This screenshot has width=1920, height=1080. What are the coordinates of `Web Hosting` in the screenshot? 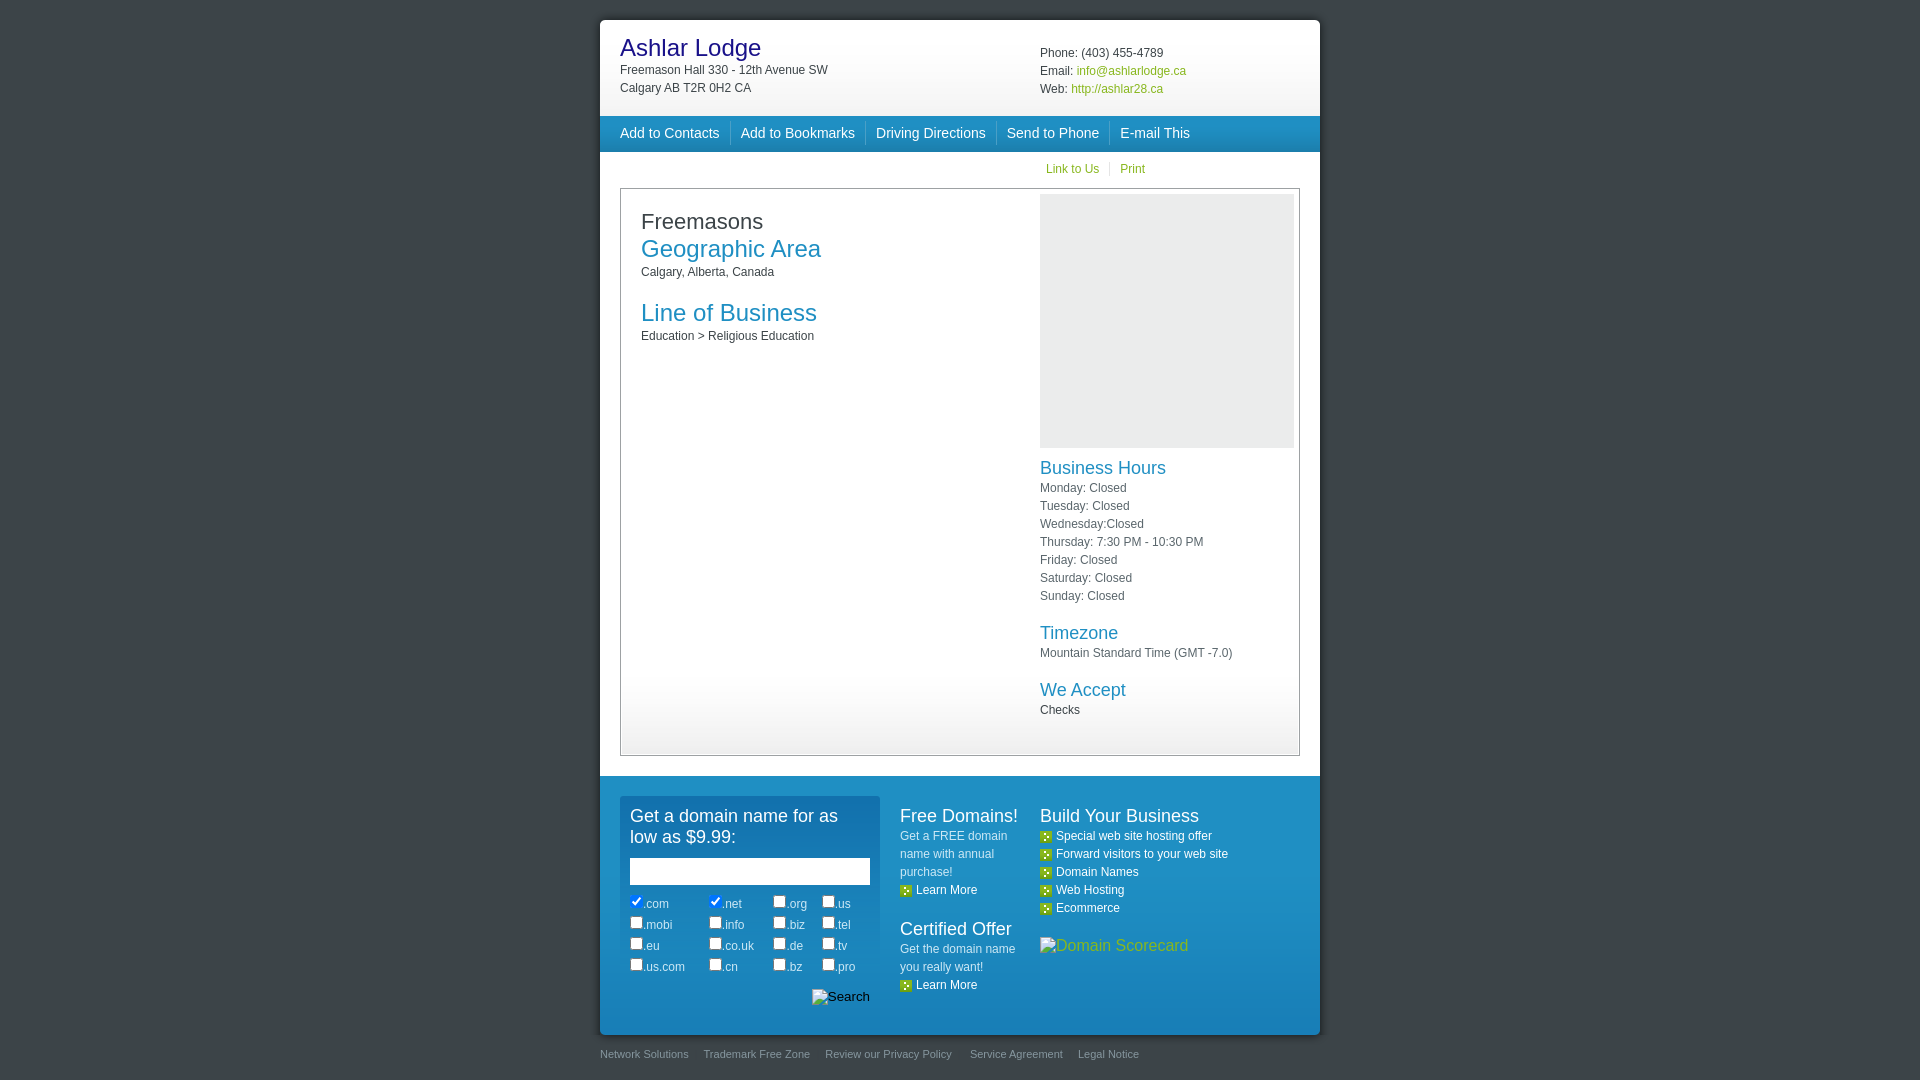 It's located at (1090, 890).